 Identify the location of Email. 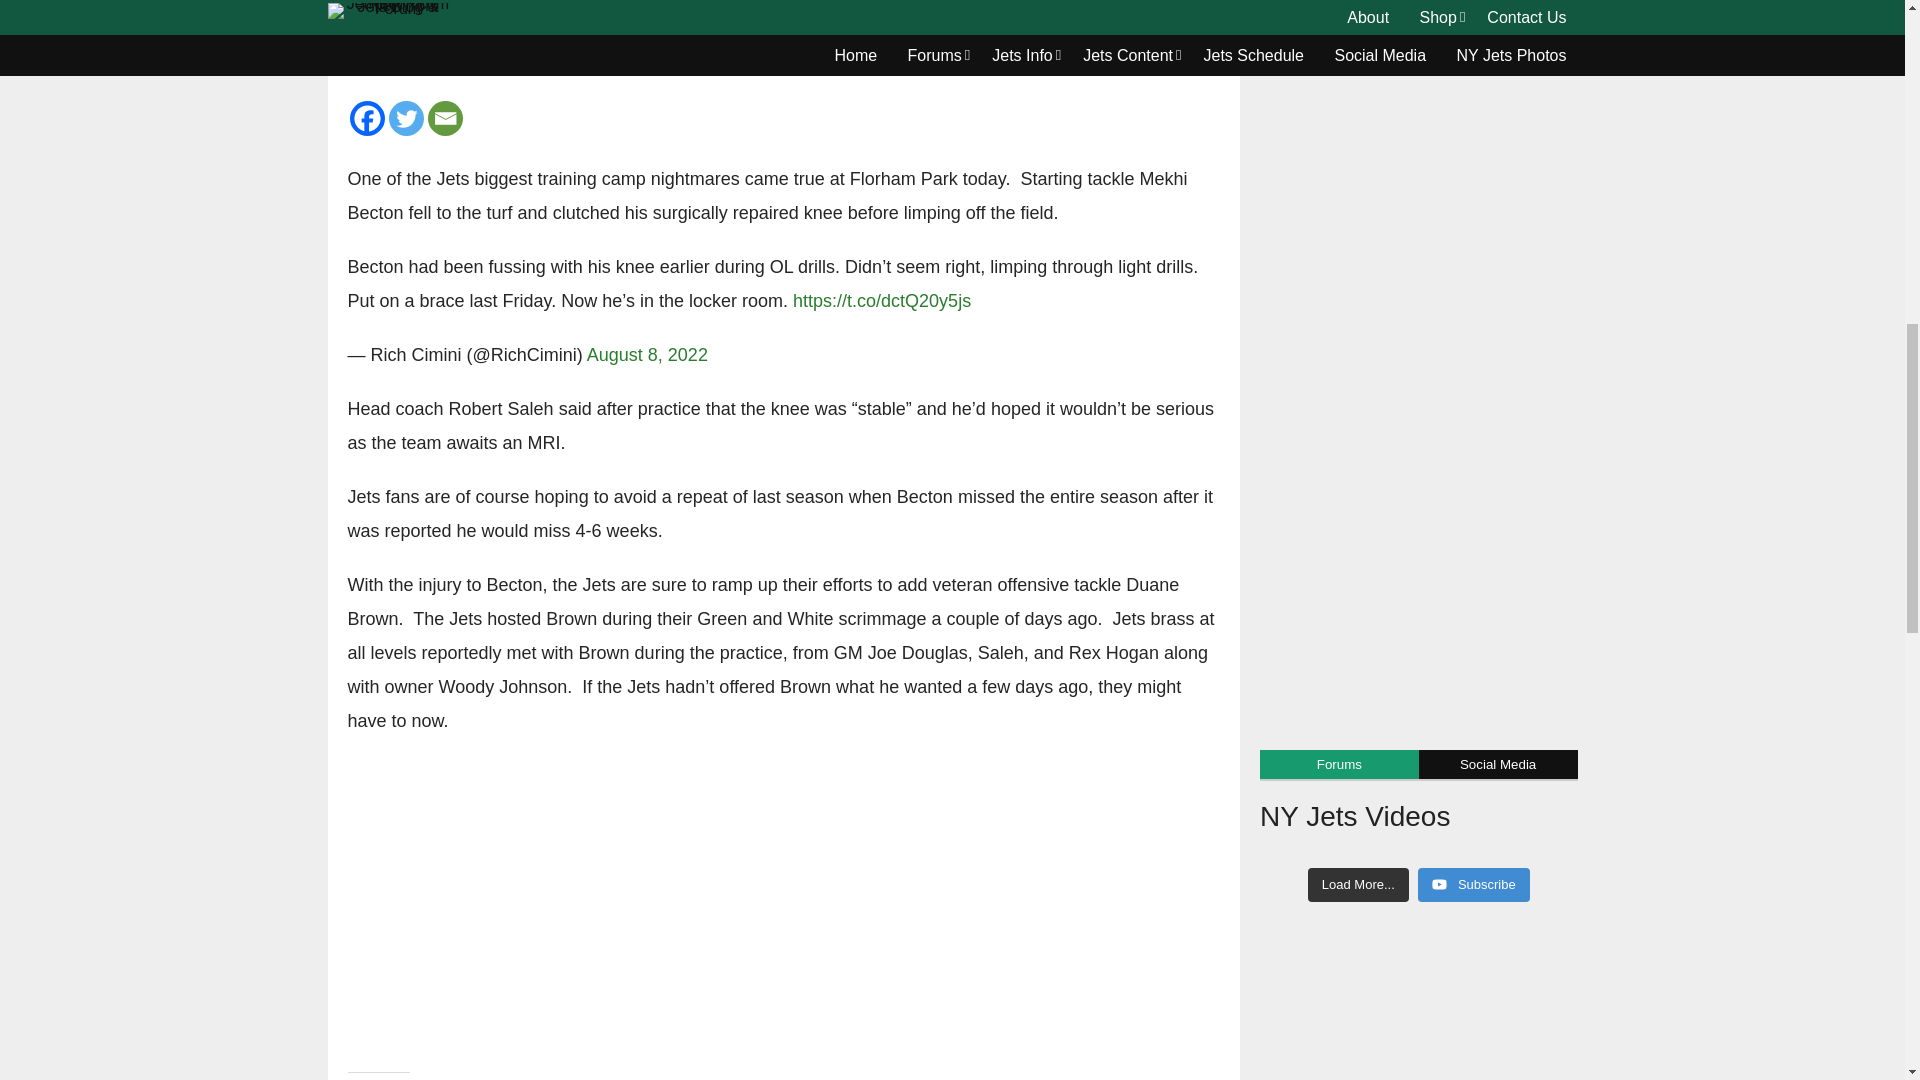
(445, 118).